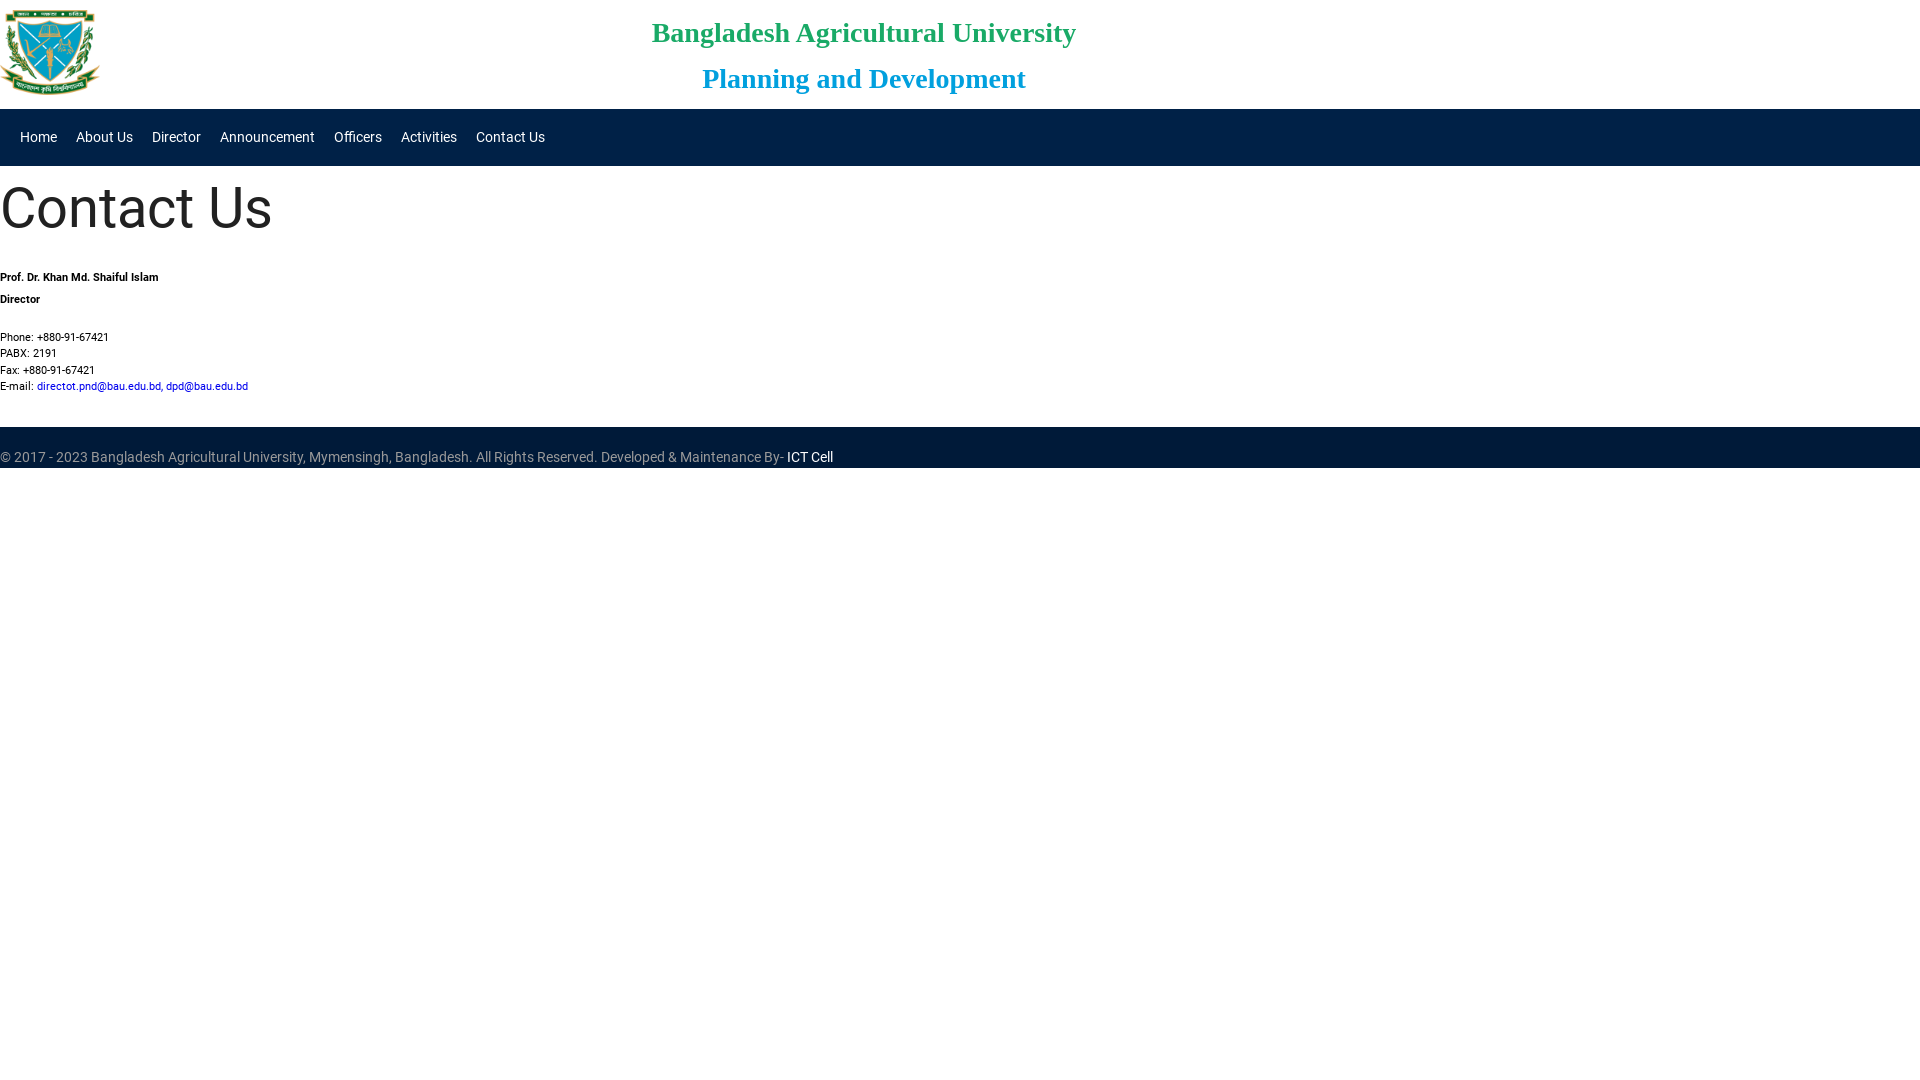  Describe the element at coordinates (104, 138) in the screenshot. I see `About Us` at that location.